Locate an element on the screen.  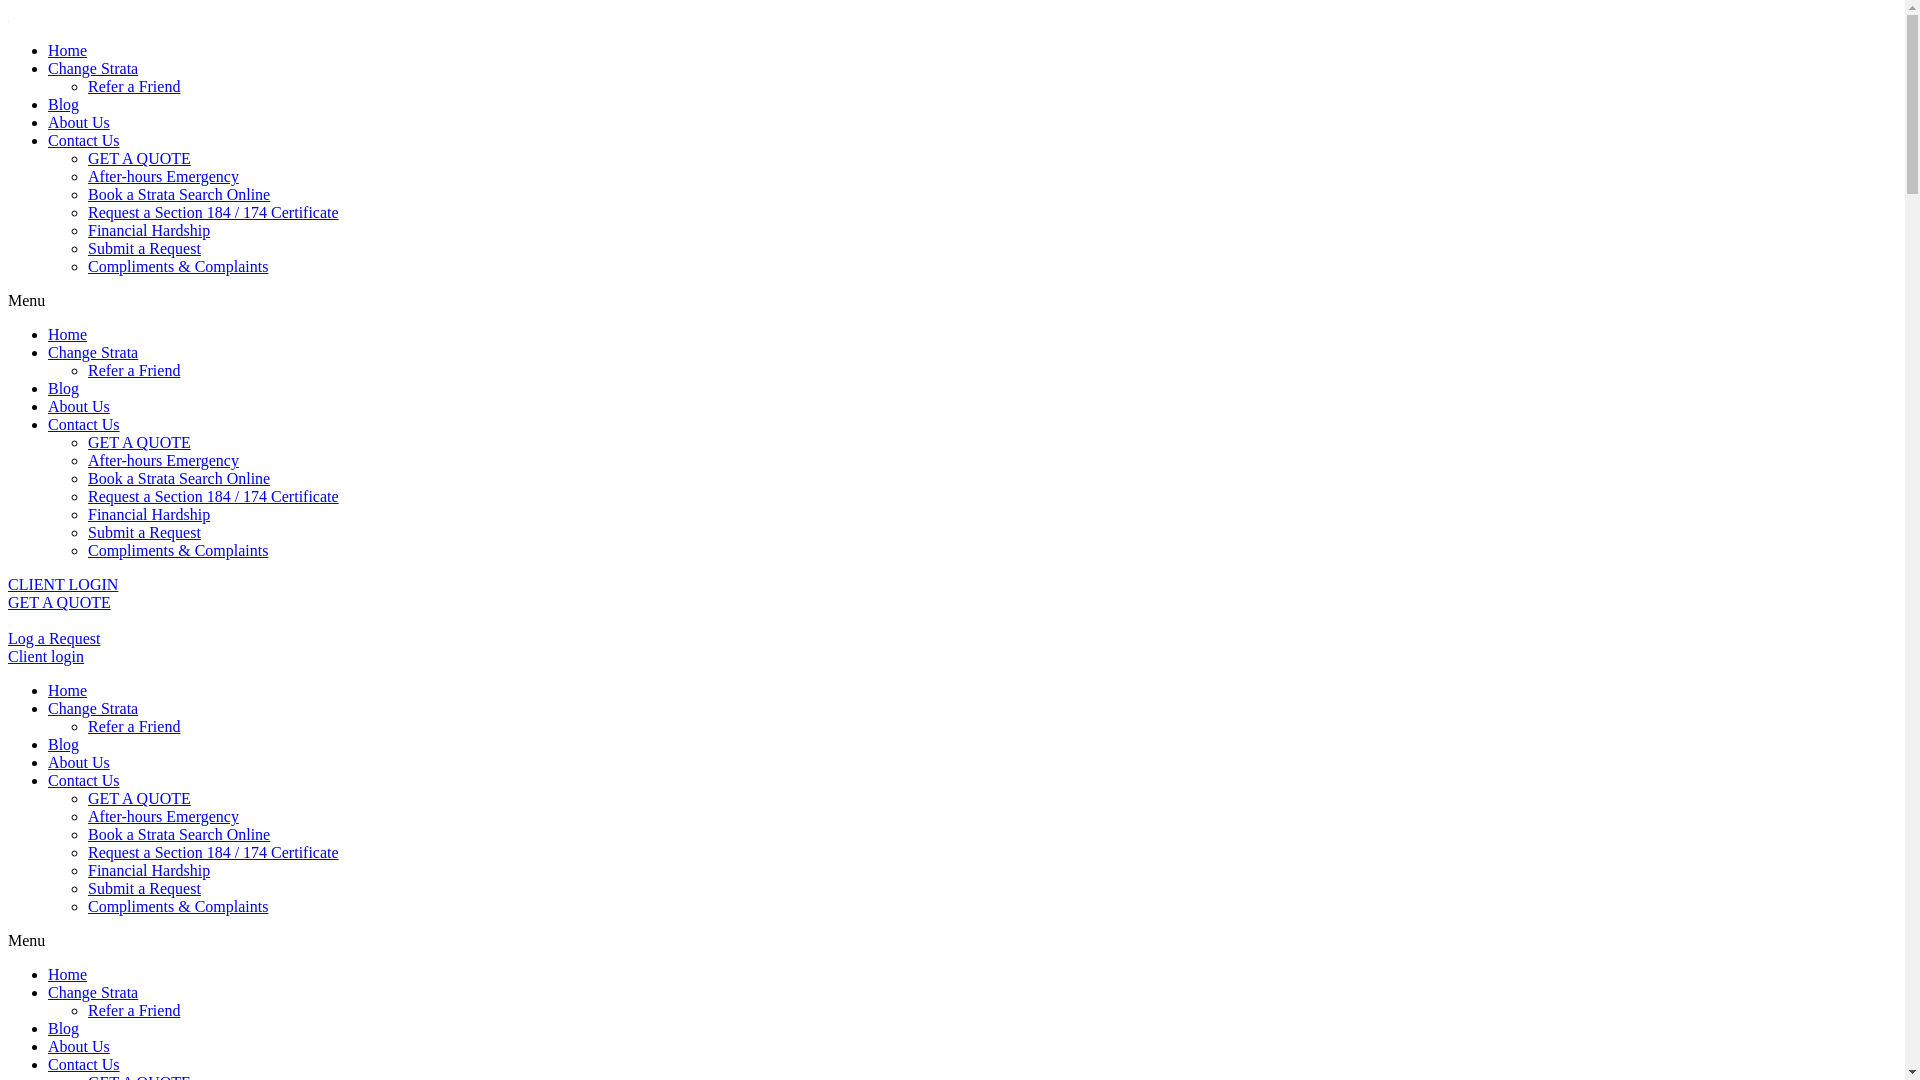
GET A QUOTE is located at coordinates (140, 158).